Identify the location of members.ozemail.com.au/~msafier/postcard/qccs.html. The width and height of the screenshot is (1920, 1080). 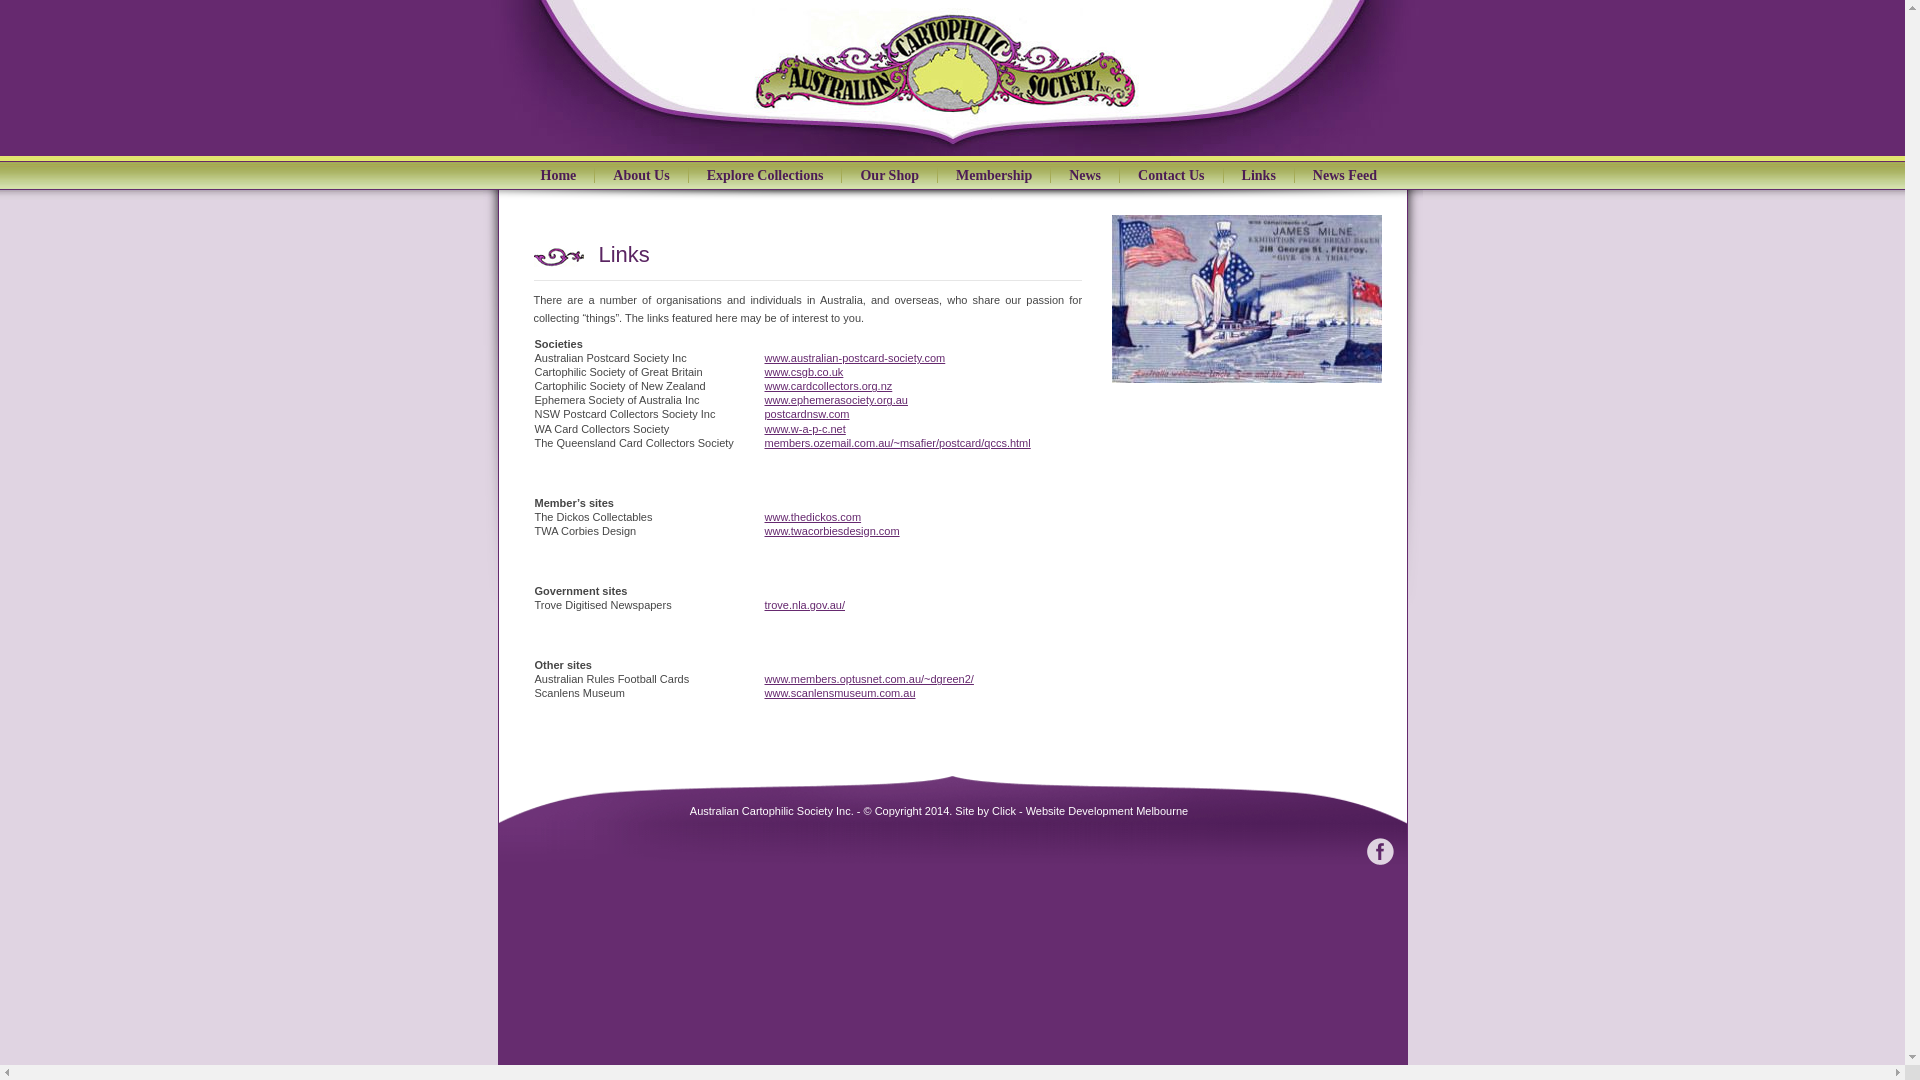
(897, 443).